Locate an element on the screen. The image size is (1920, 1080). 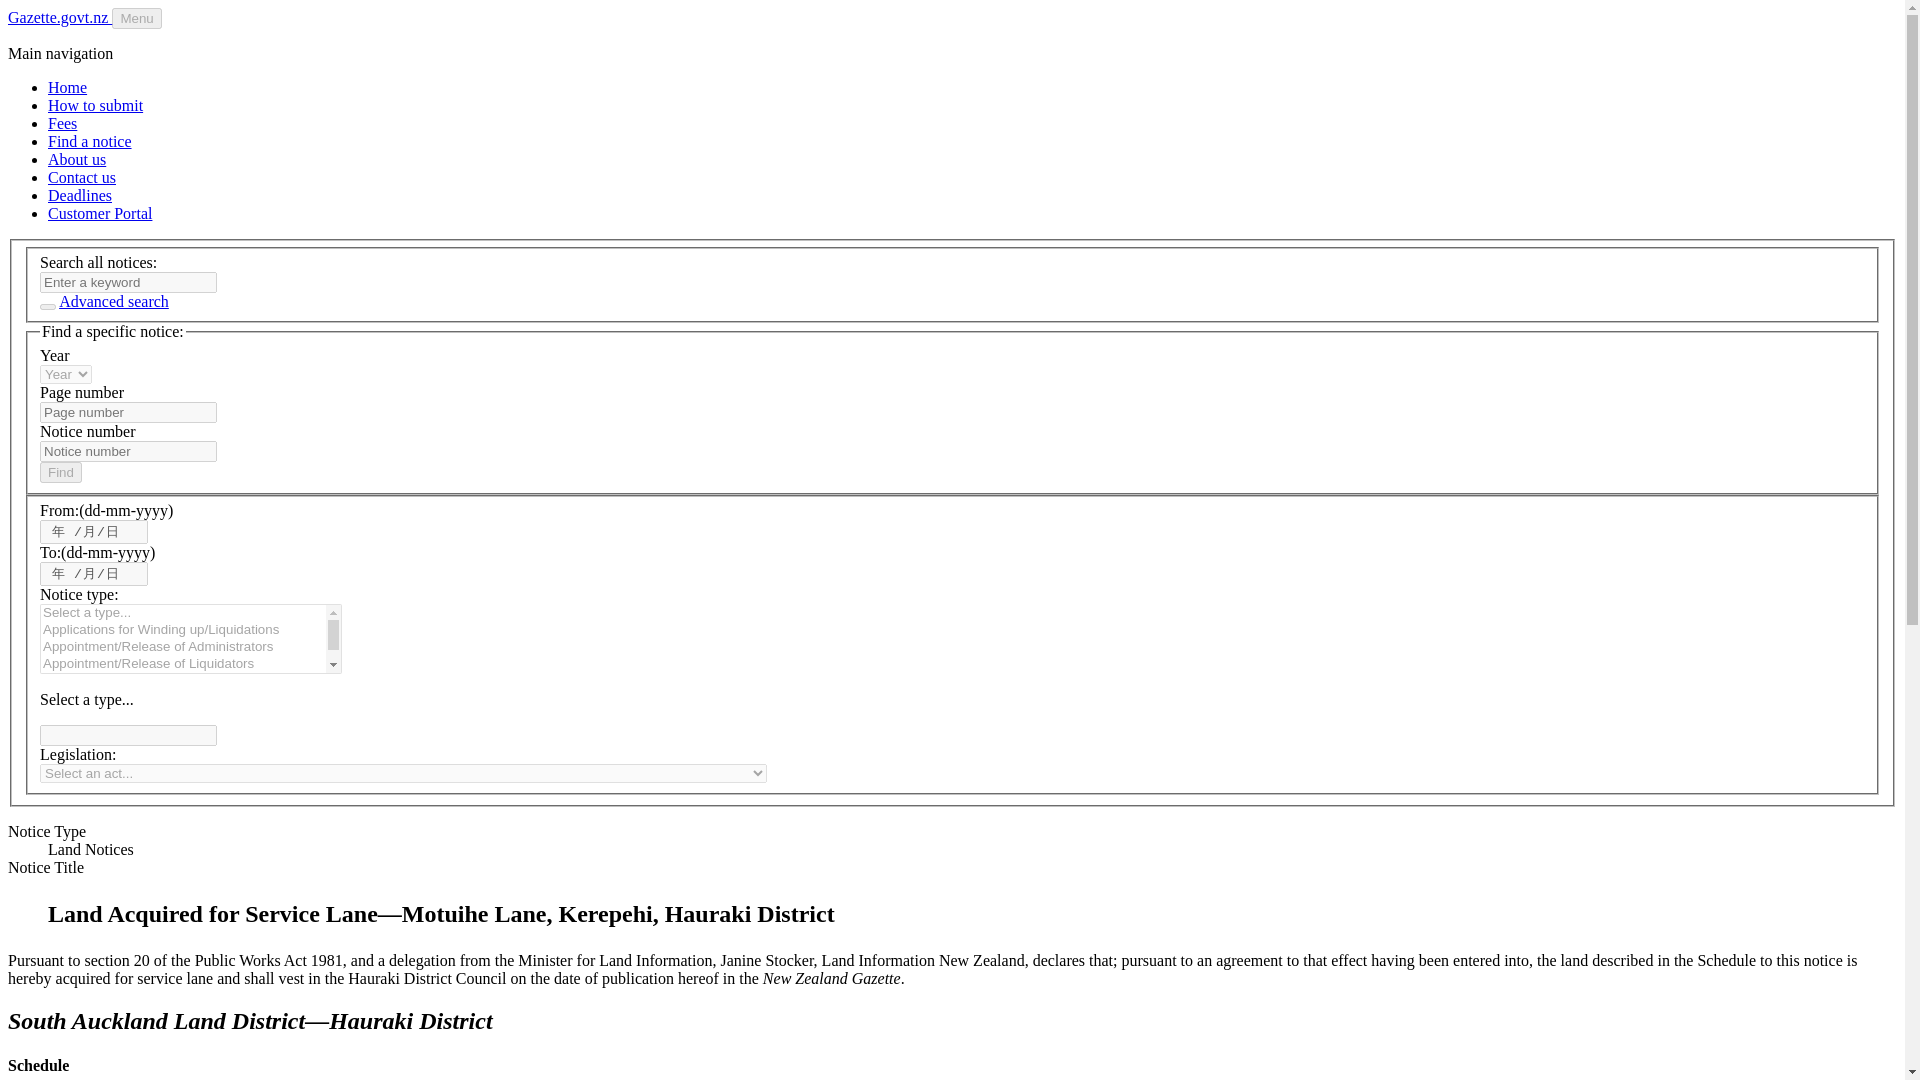
How to submit is located at coordinates (95, 106).